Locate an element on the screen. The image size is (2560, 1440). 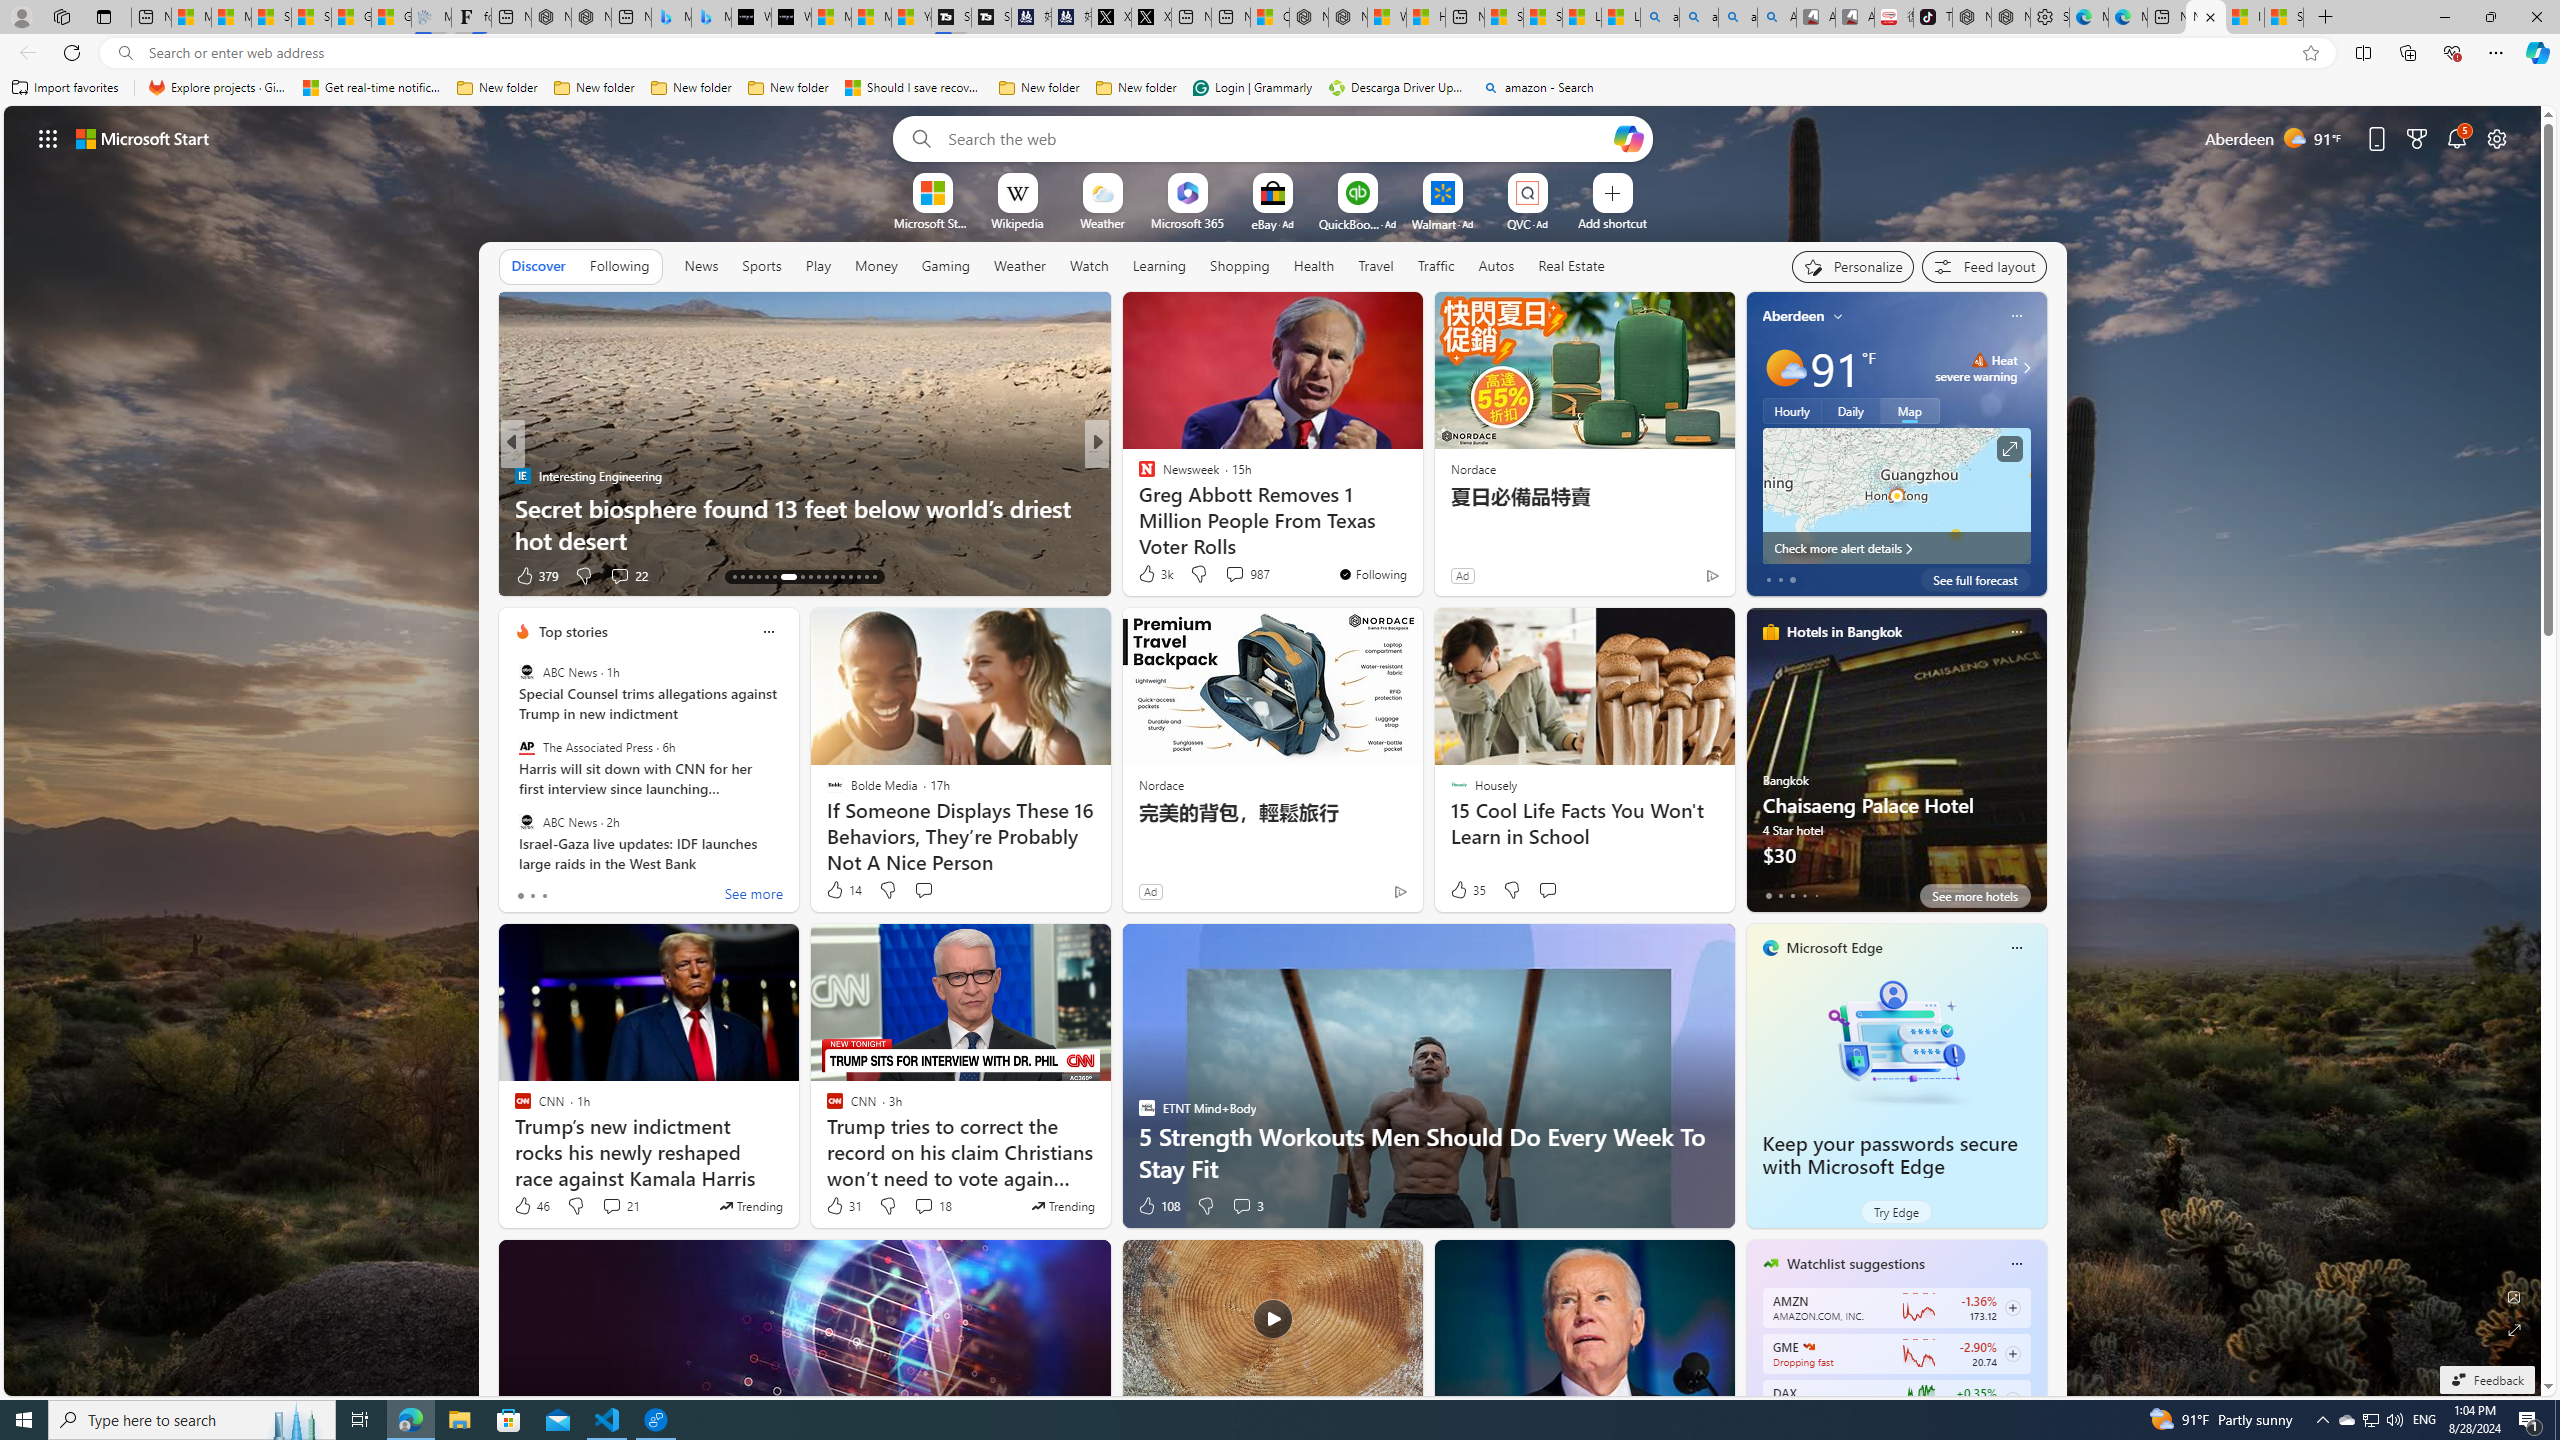
Daily is located at coordinates (1850, 410).